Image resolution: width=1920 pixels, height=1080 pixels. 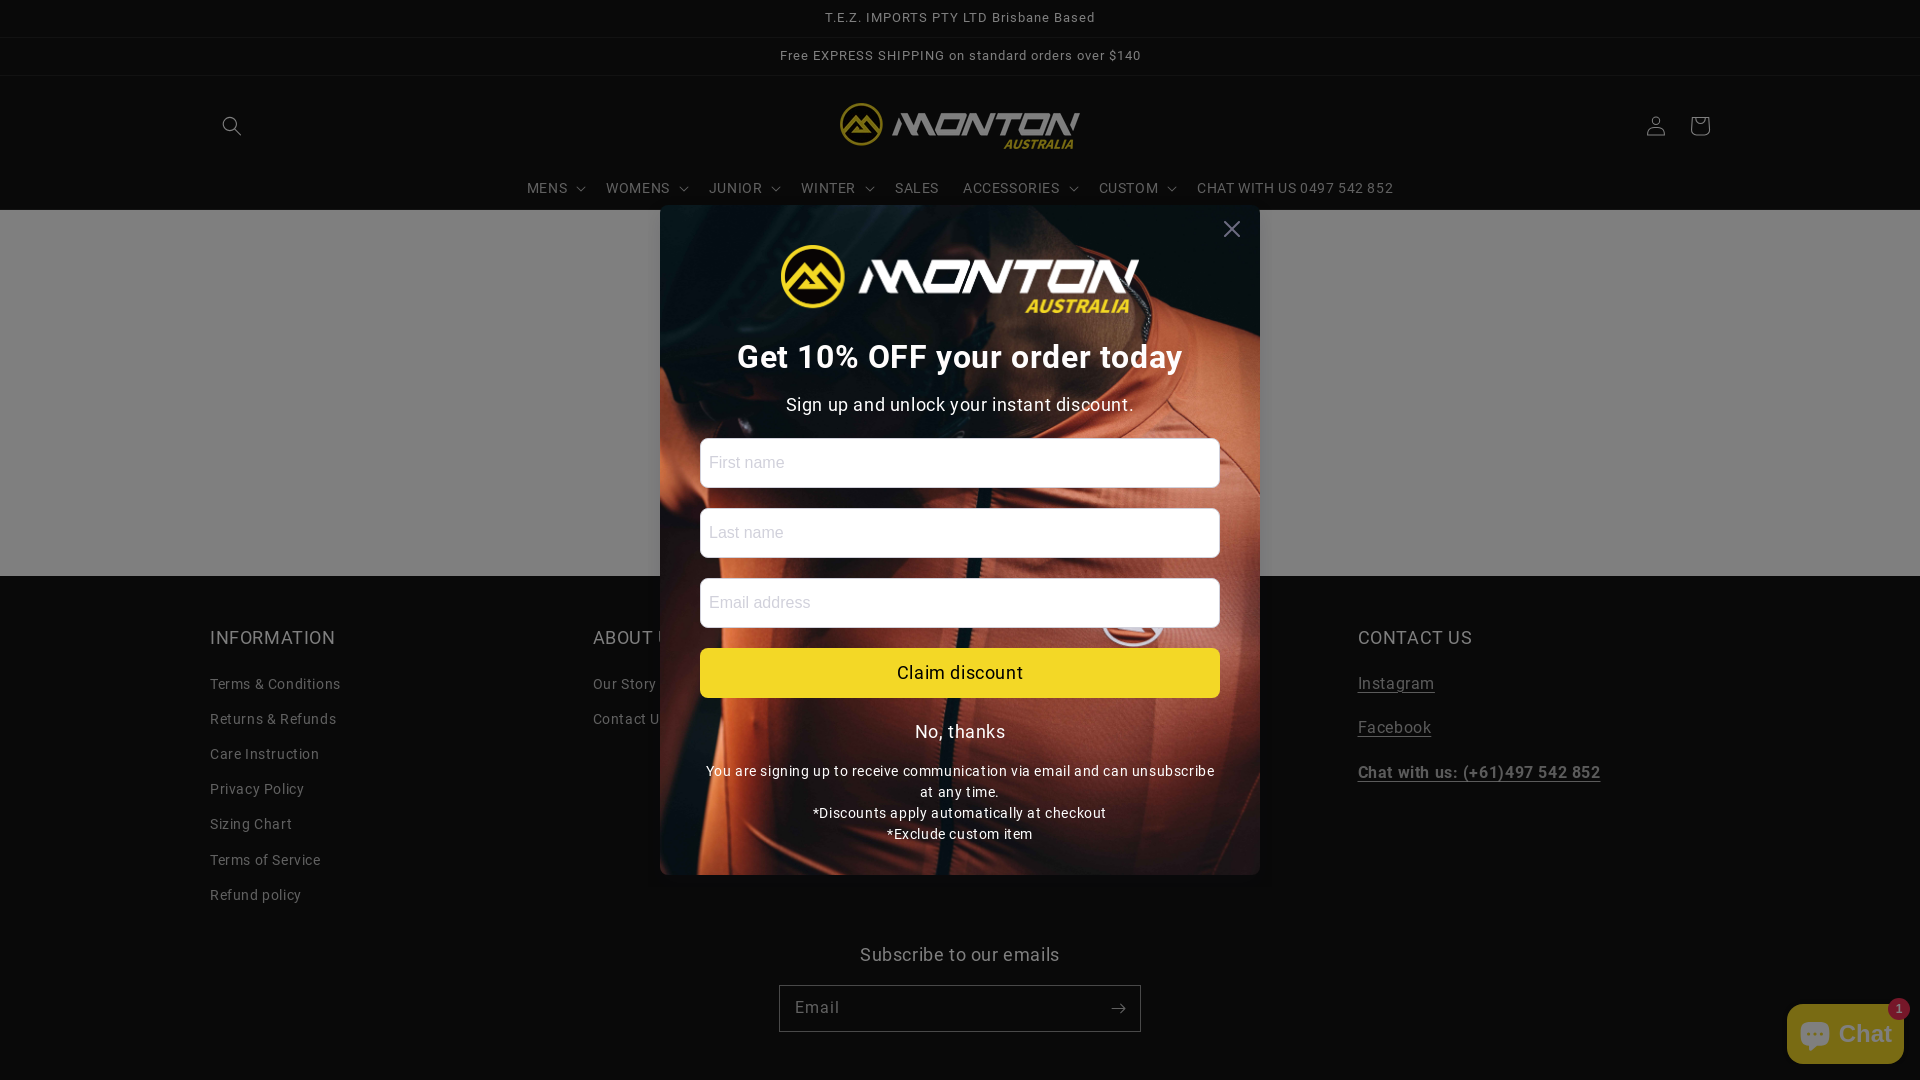 I want to click on Care Instruction, so click(x=265, y=754).